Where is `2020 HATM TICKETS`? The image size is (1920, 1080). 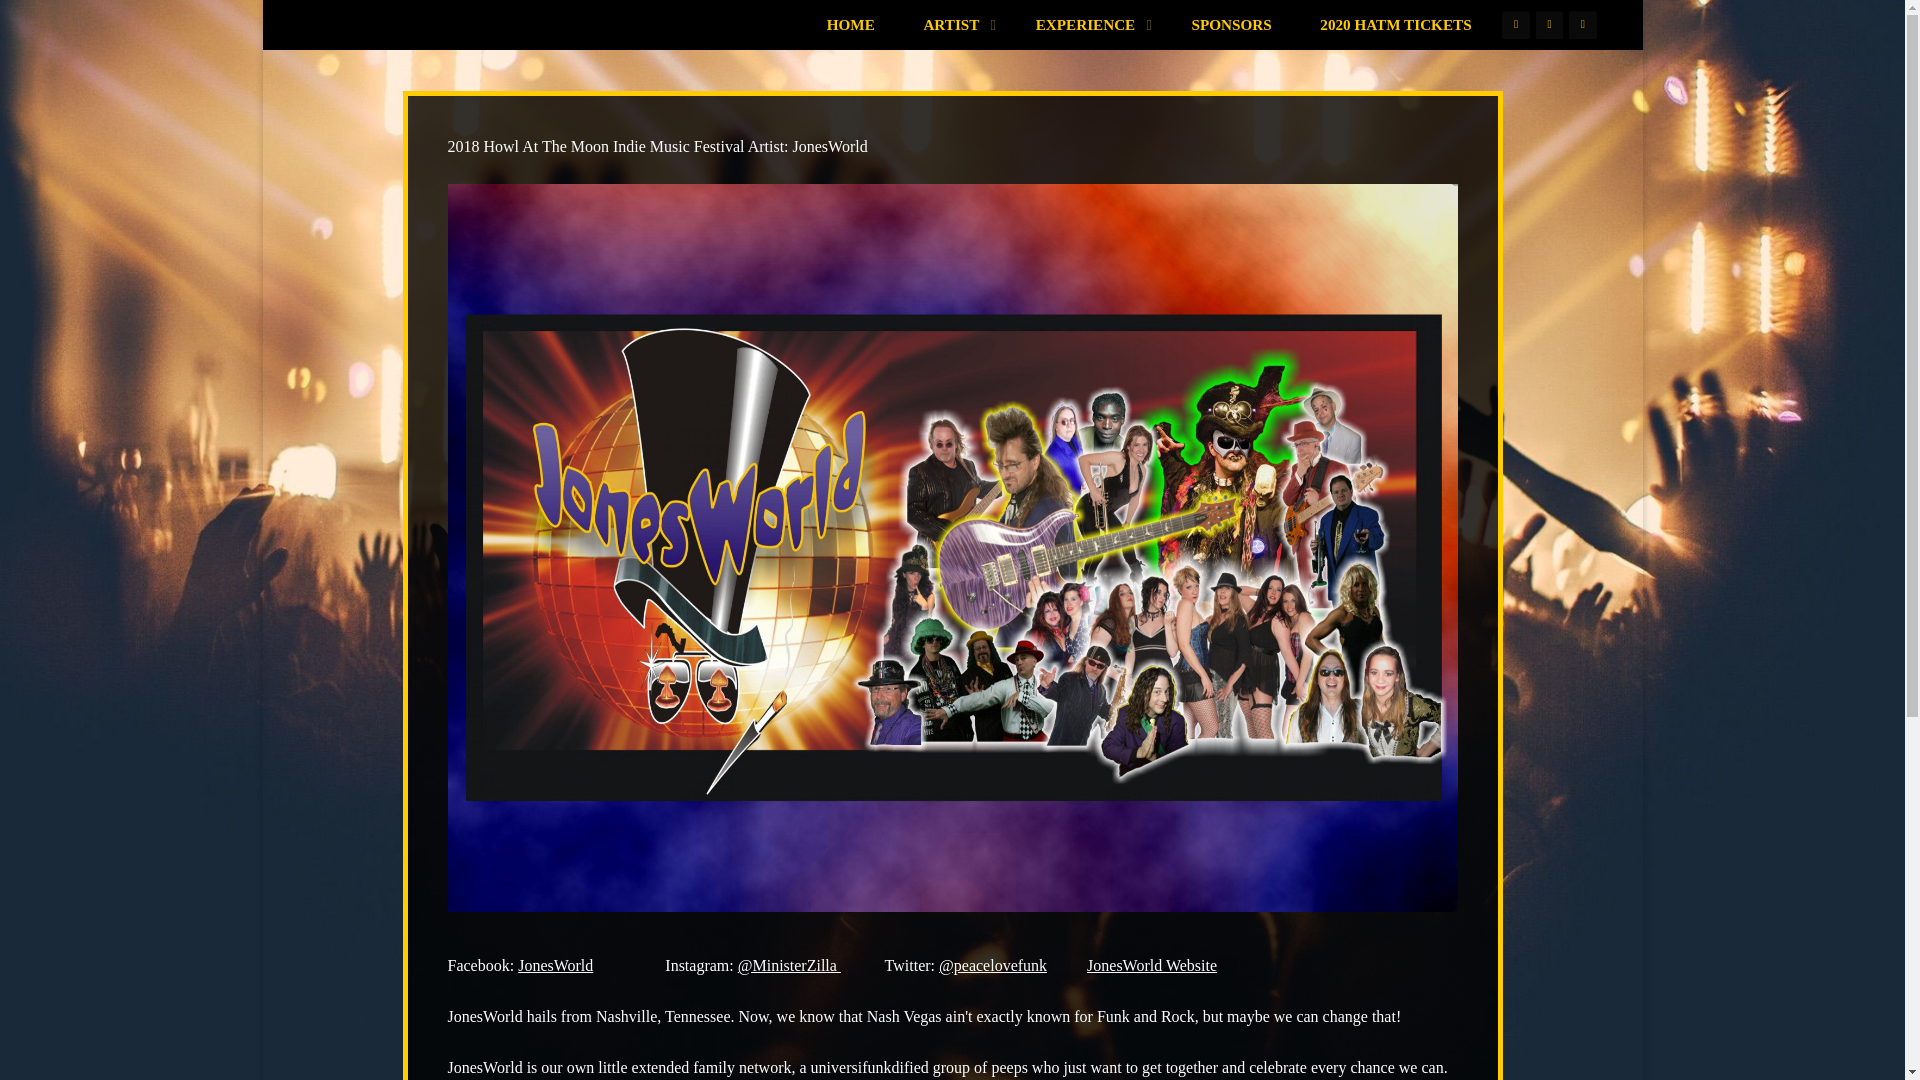
2020 HATM TICKETS is located at coordinates (1396, 24).